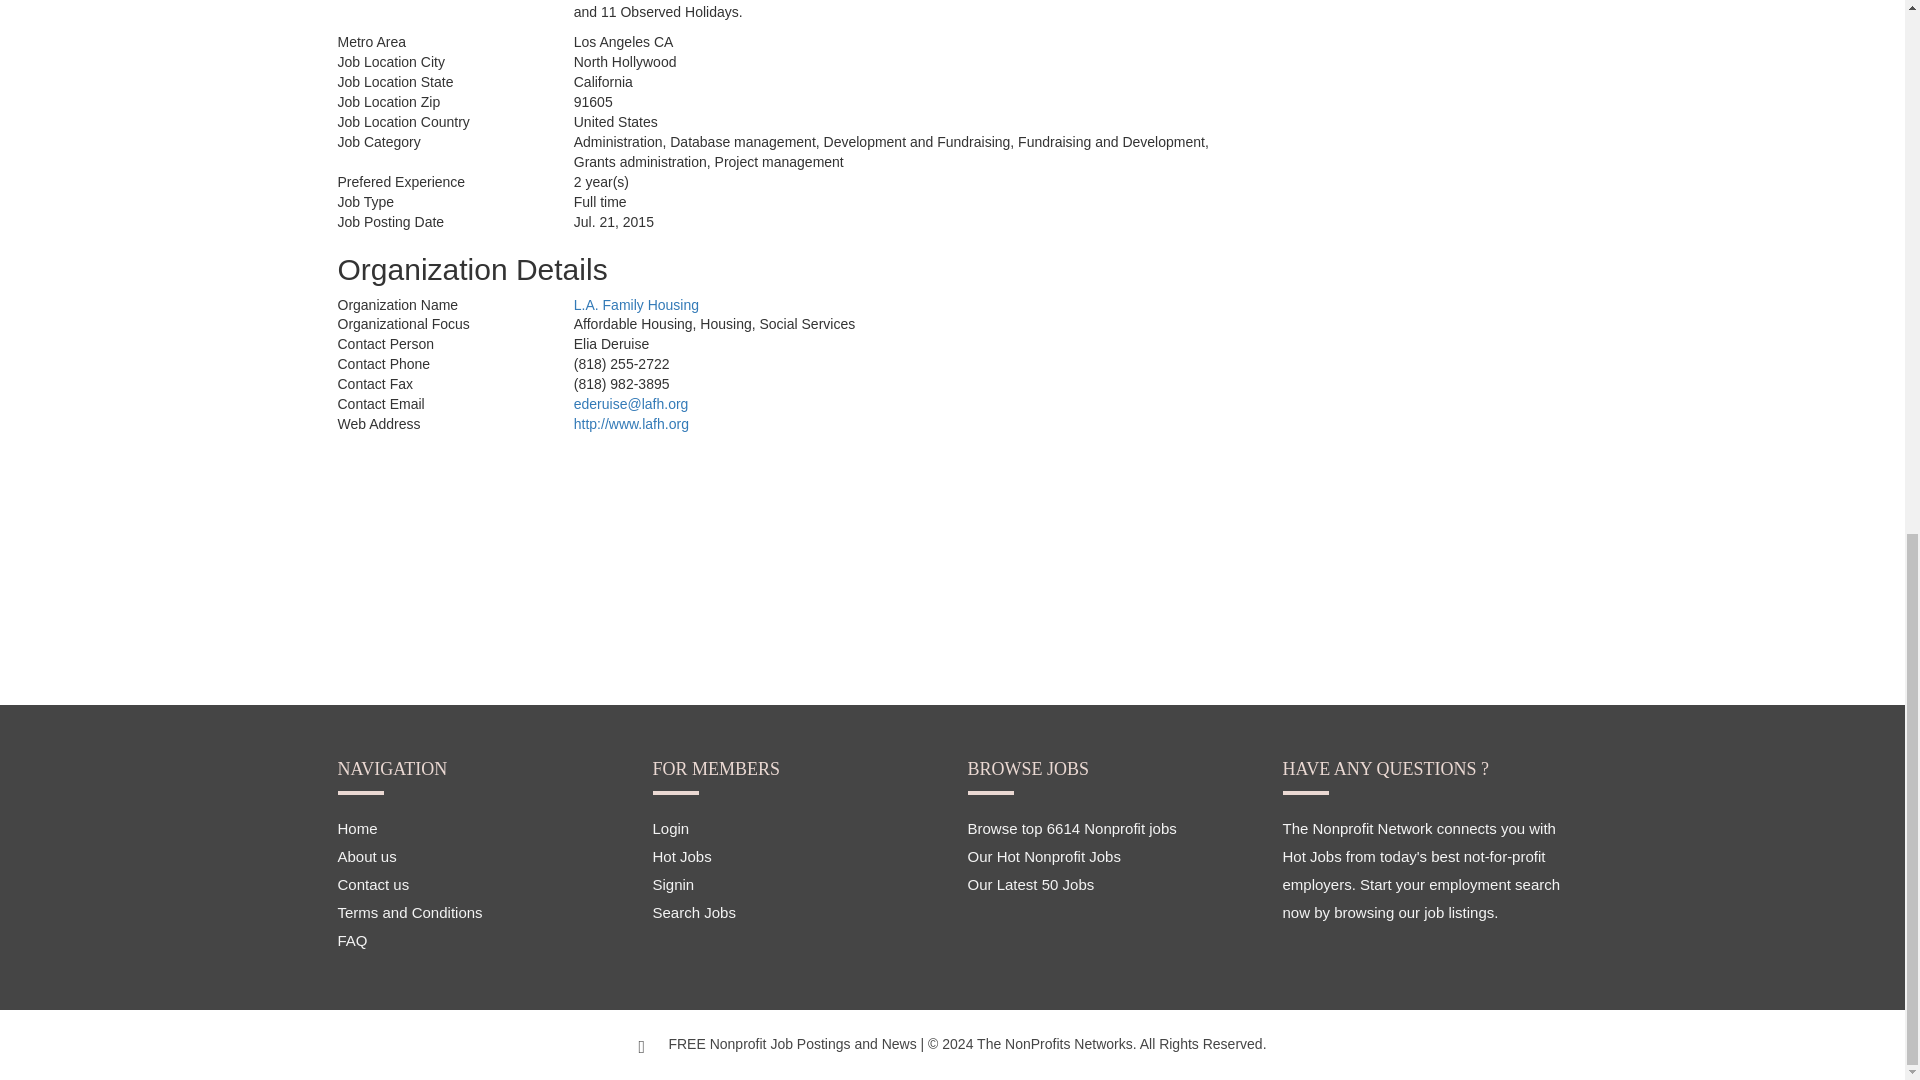  I want to click on About us, so click(367, 856).